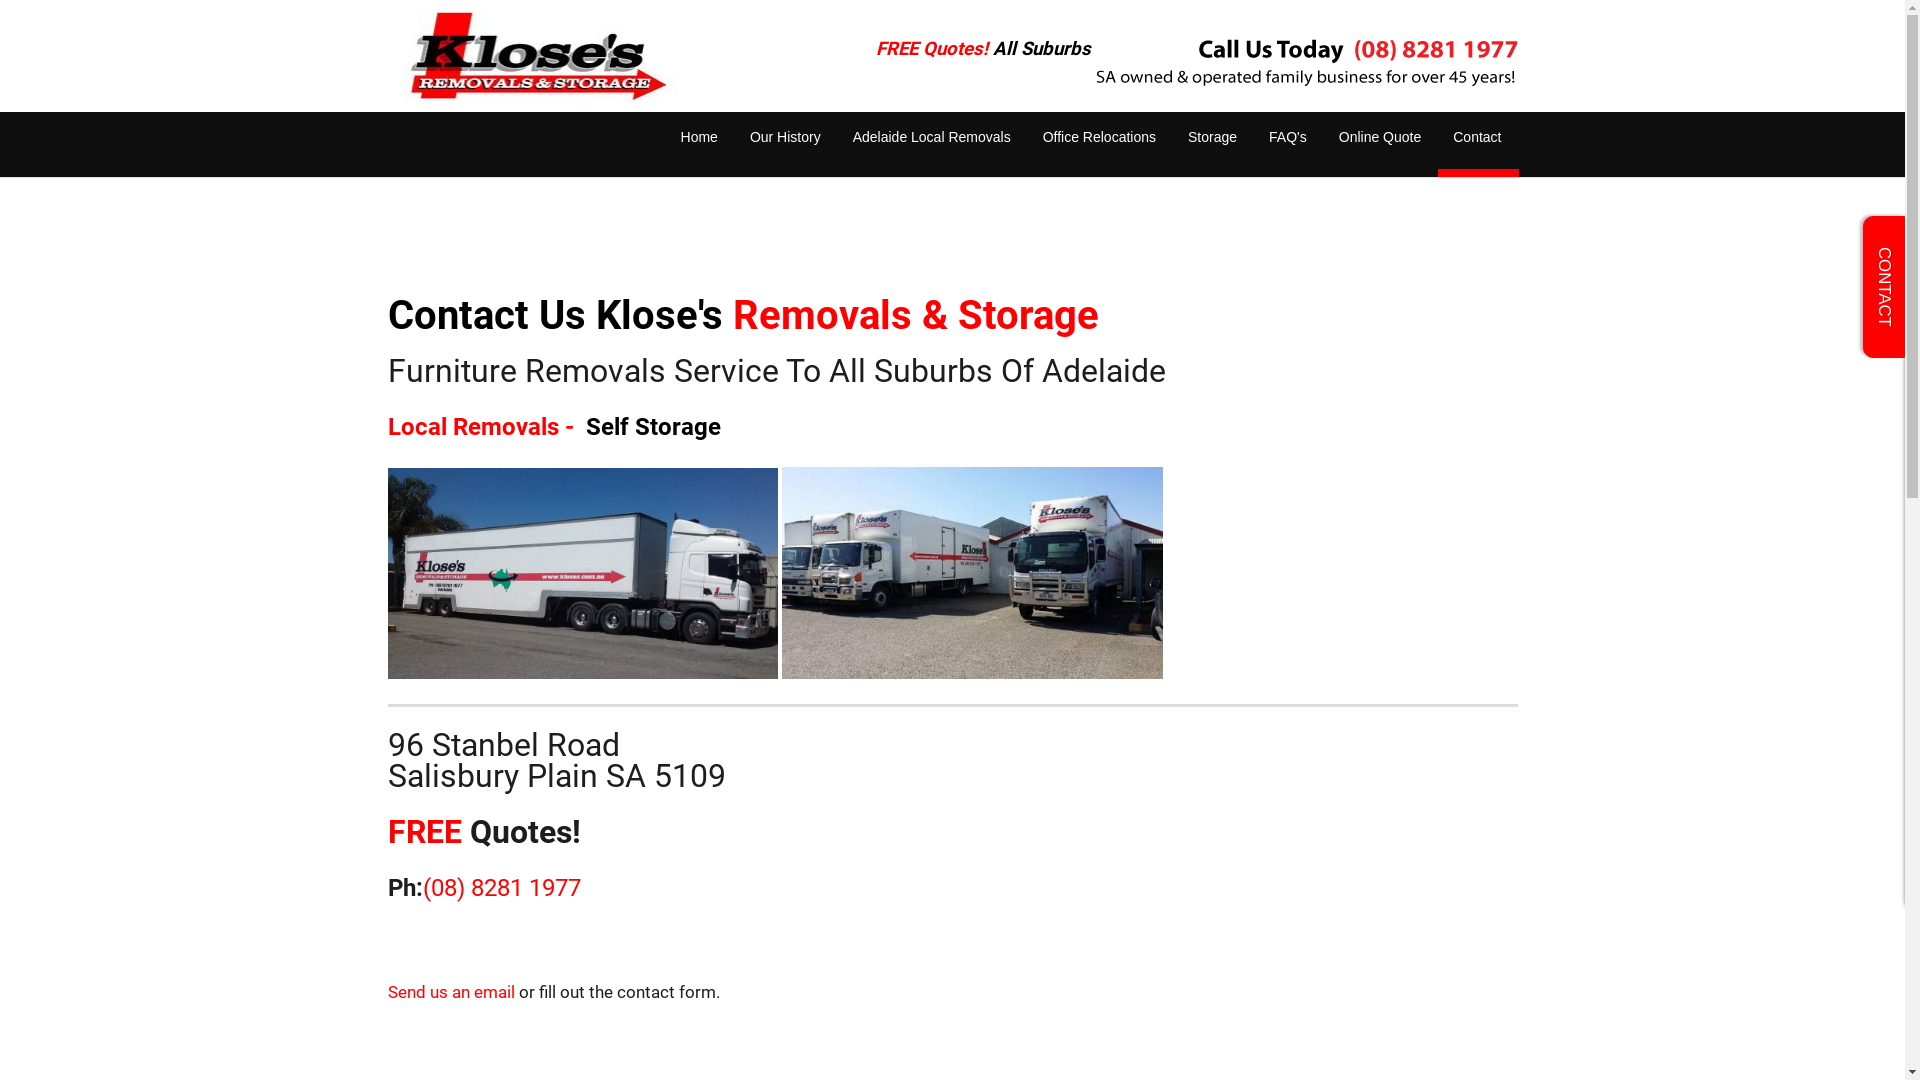 This screenshot has height=1080, width=1920. I want to click on Home, so click(700, 144).